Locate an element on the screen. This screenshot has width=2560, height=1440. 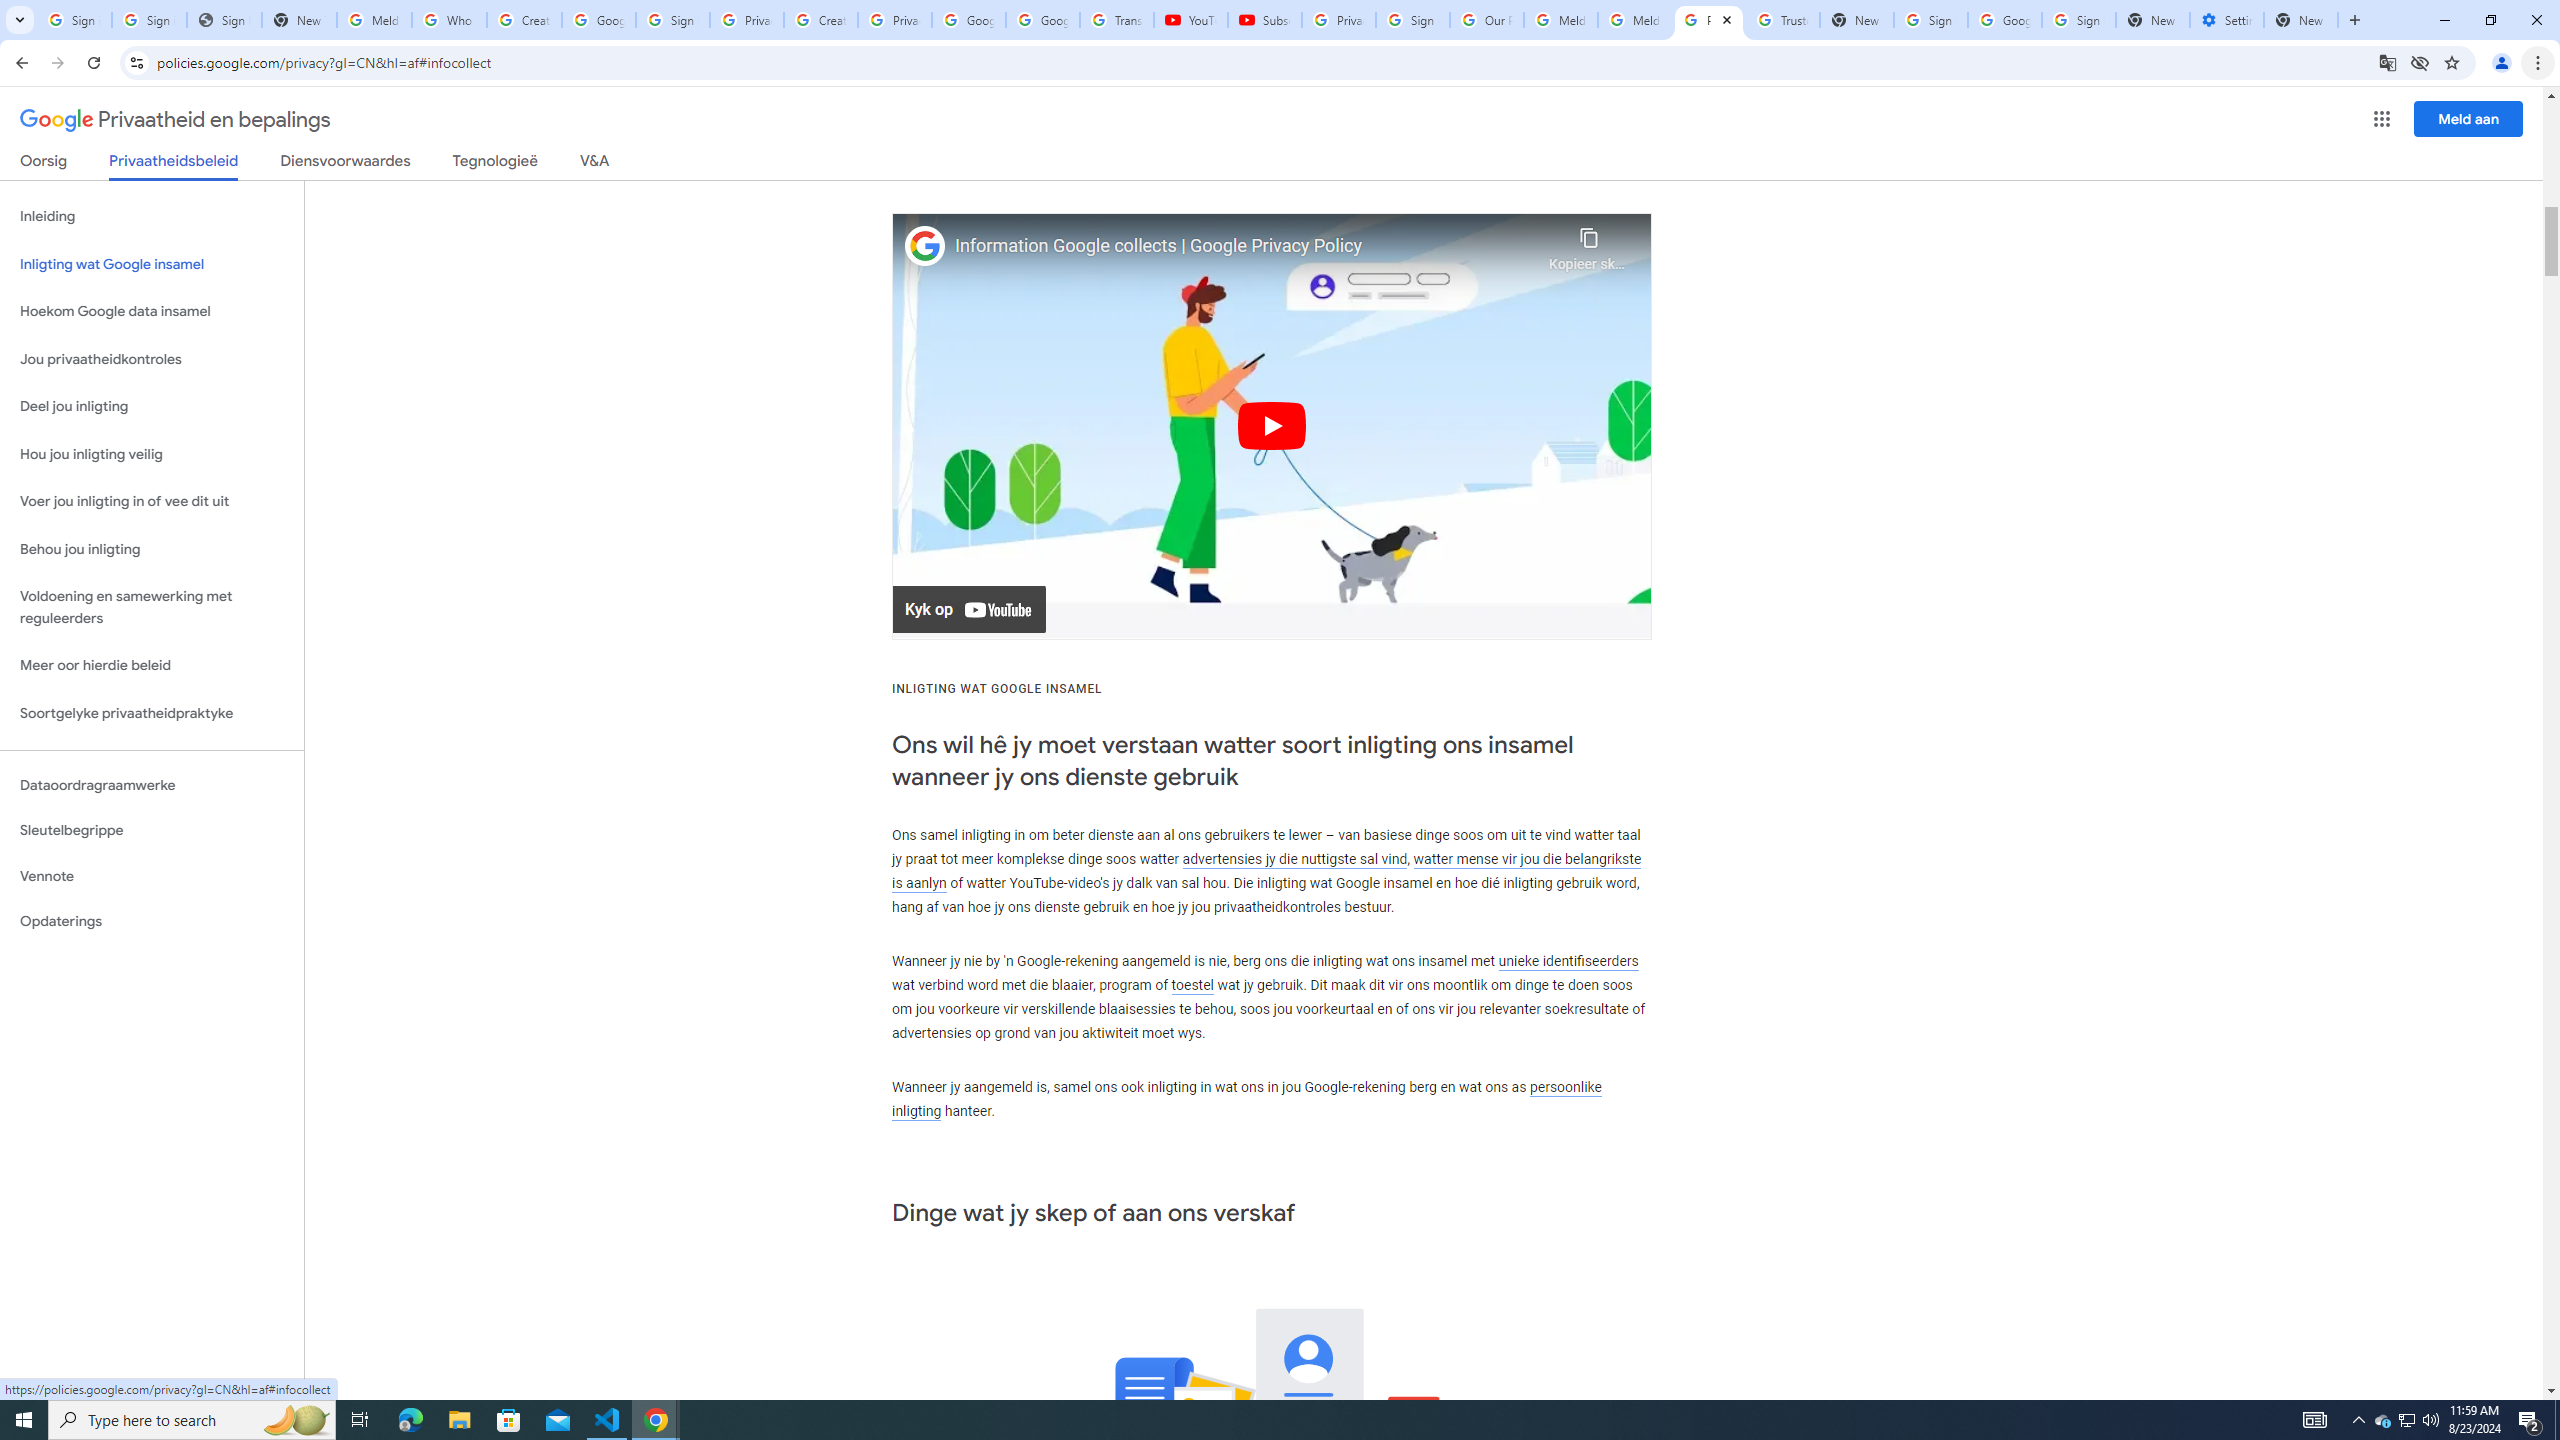
Dataoordragraamwerke is located at coordinates (152, 785).